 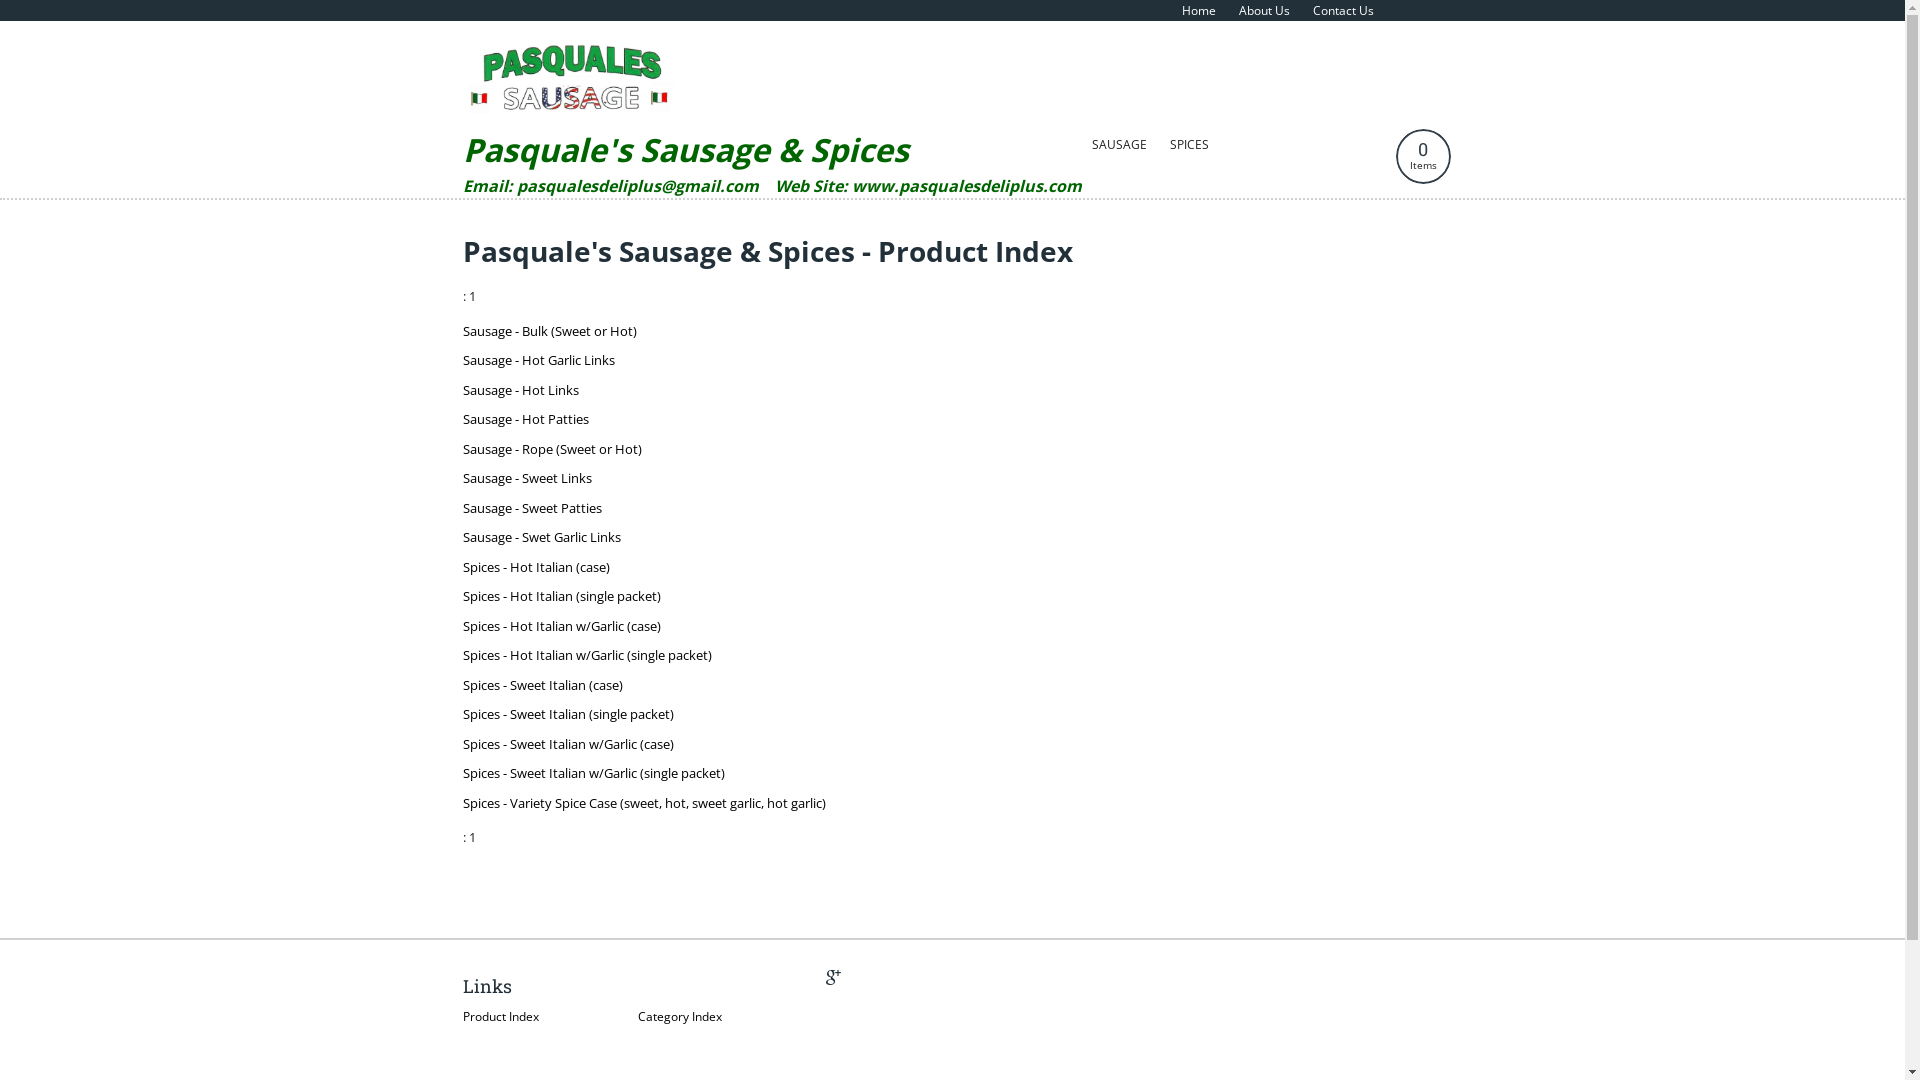 What do you see at coordinates (525, 419) in the screenshot?
I see `Sausage - Hot Patties` at bounding box center [525, 419].